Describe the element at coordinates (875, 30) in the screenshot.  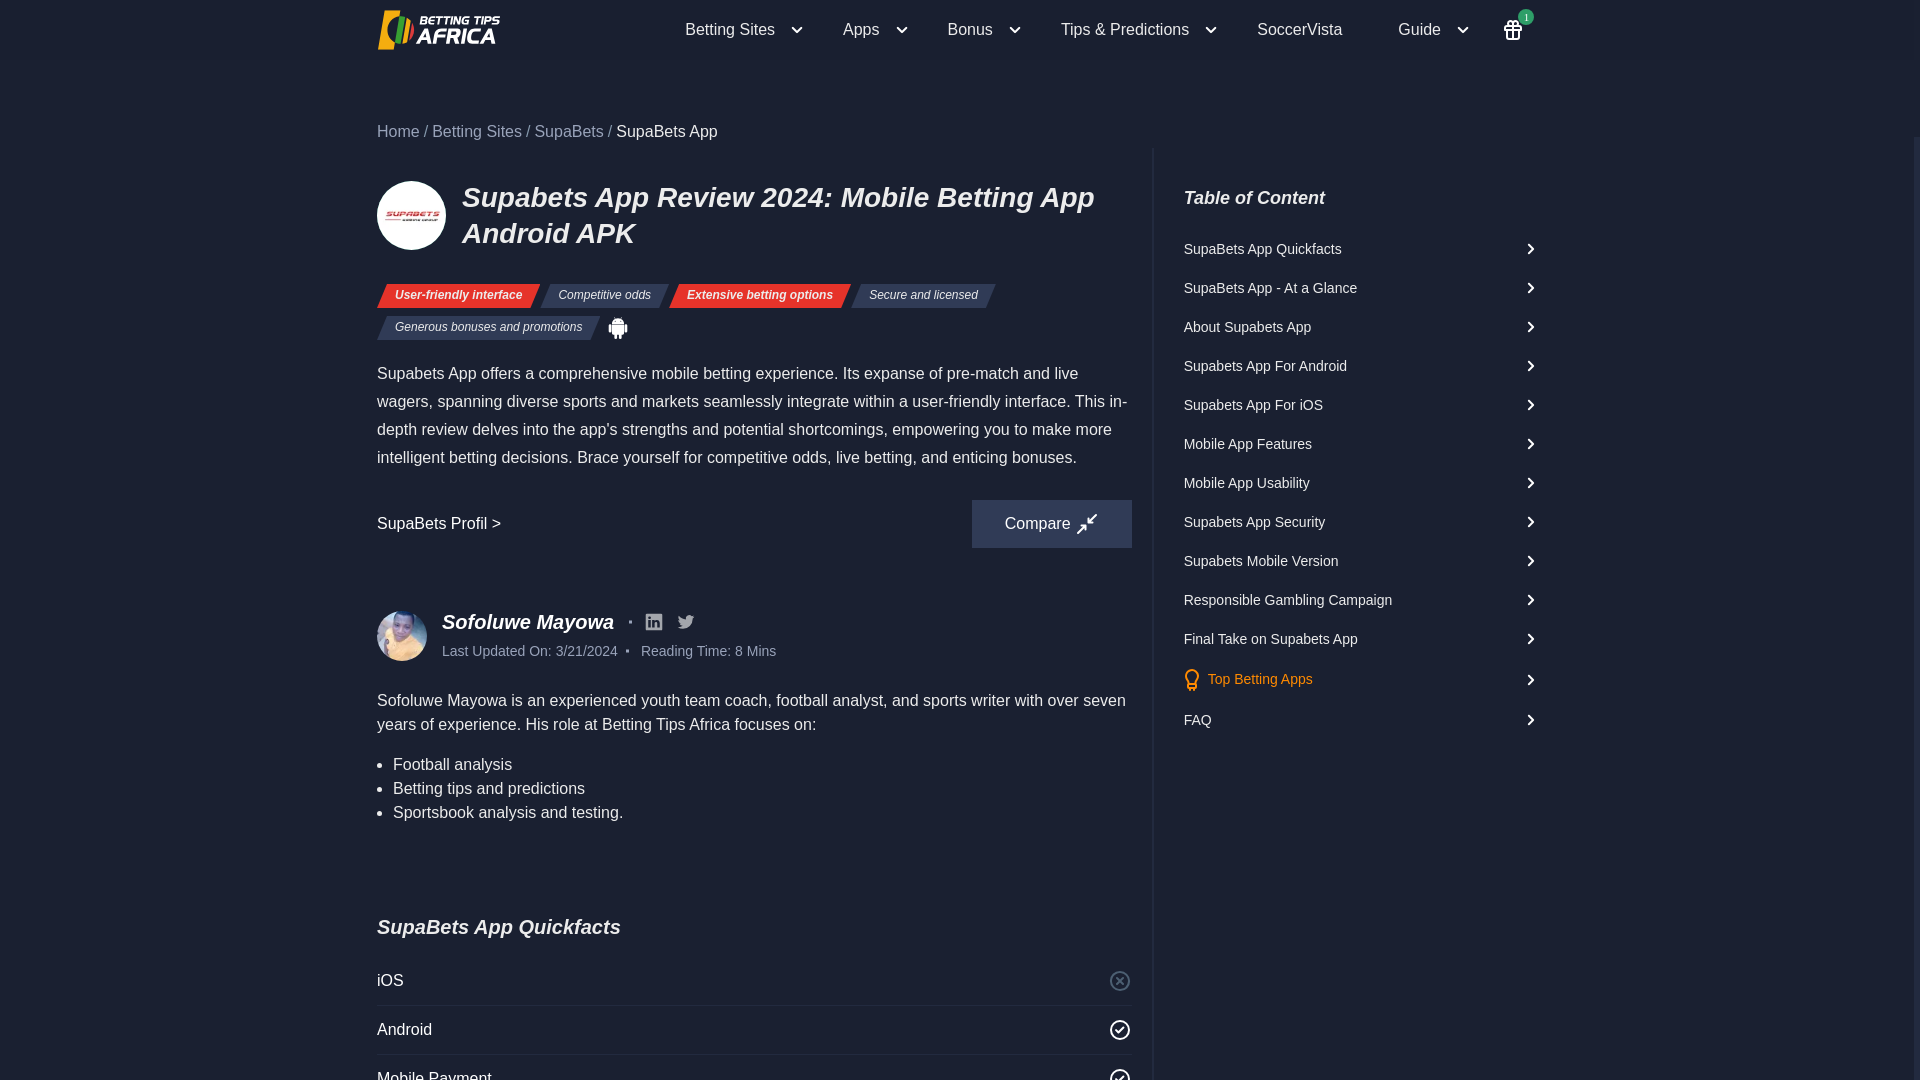
I see `Apps` at that location.